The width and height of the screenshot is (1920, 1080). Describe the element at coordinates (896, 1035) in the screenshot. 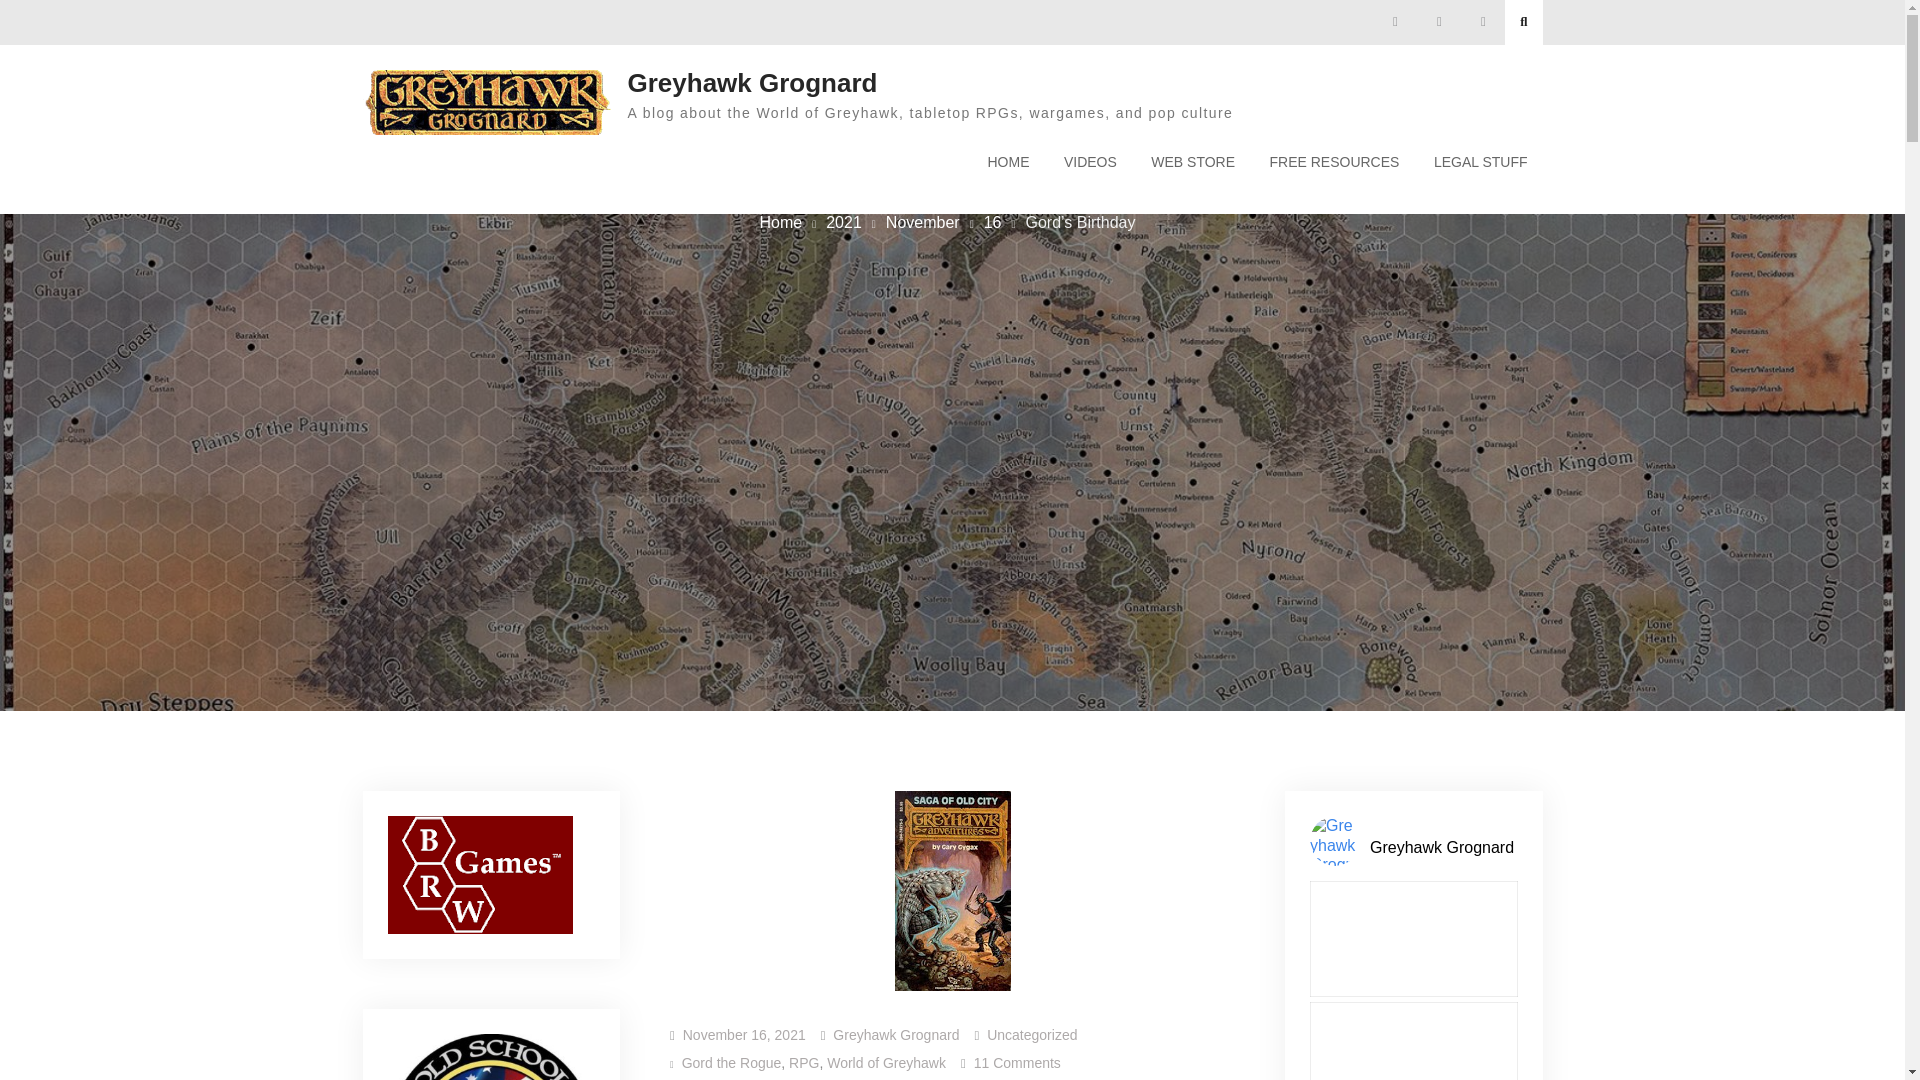

I see `Greyhawk Grognard` at that location.